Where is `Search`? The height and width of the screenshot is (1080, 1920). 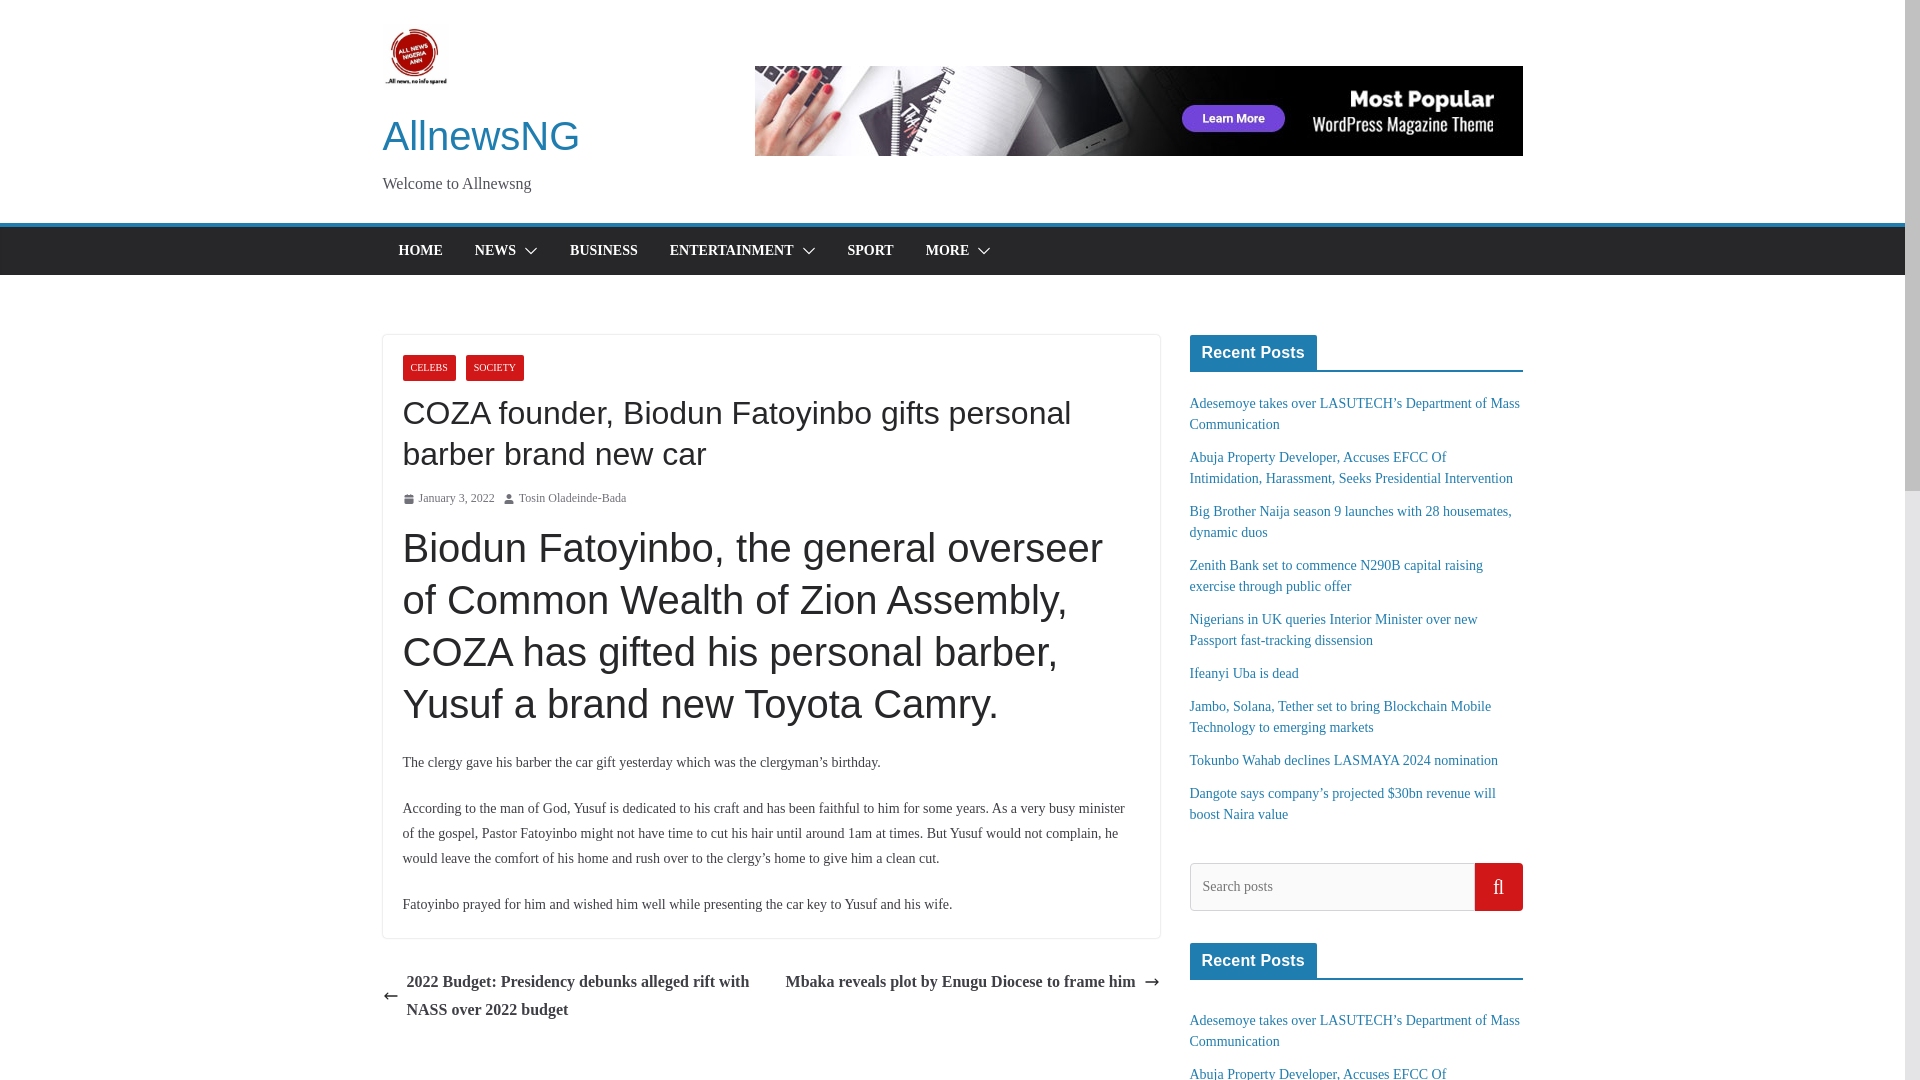
Search is located at coordinates (1498, 886).